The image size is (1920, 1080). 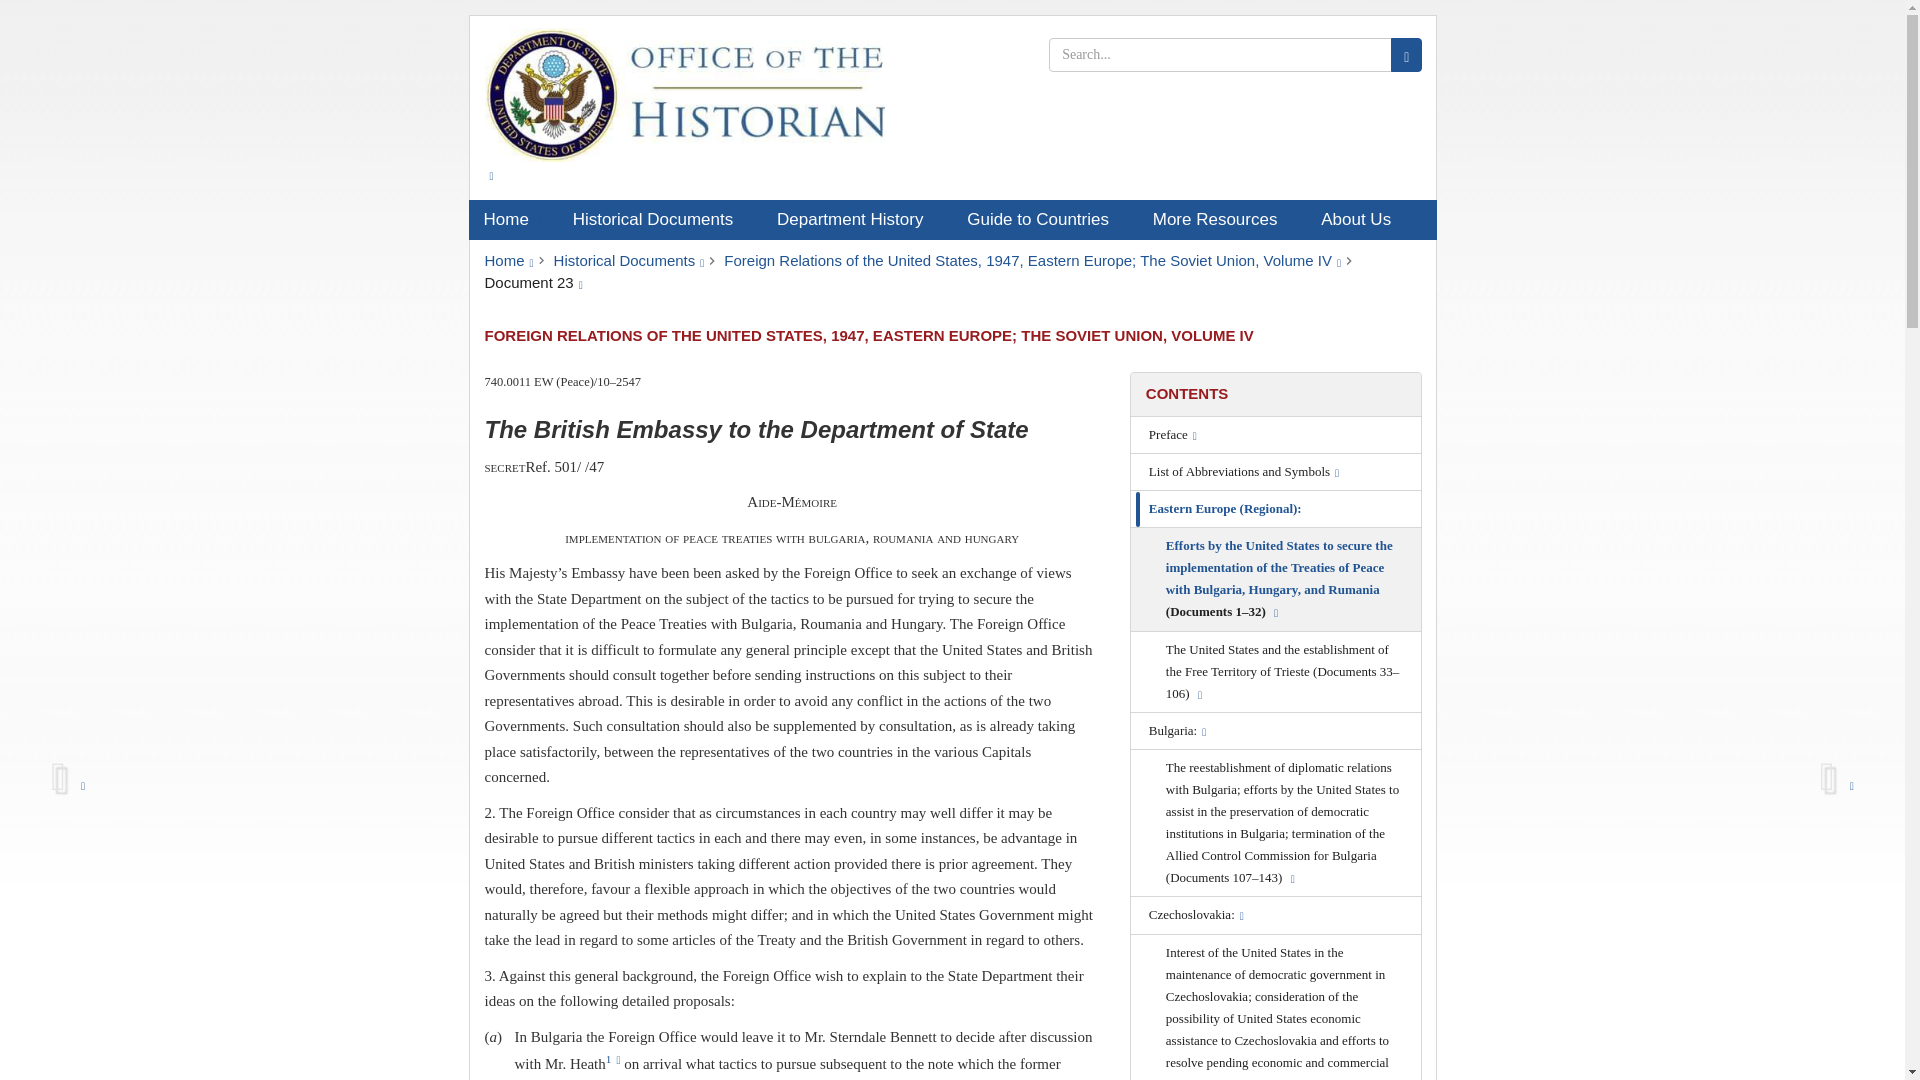 What do you see at coordinates (1045, 219) in the screenshot?
I see `Guide to Countries` at bounding box center [1045, 219].